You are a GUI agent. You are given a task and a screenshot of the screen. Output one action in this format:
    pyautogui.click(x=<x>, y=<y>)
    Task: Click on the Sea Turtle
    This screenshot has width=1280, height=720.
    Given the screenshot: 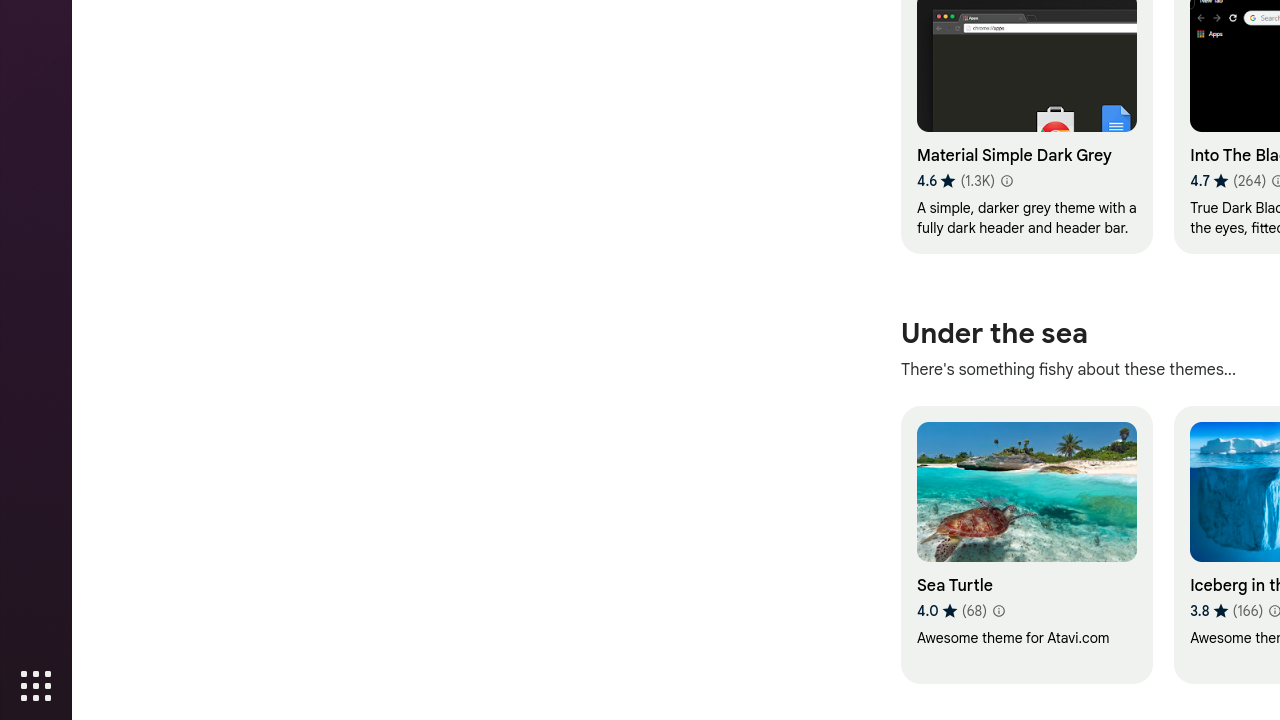 What is the action you would take?
    pyautogui.click(x=1026, y=545)
    